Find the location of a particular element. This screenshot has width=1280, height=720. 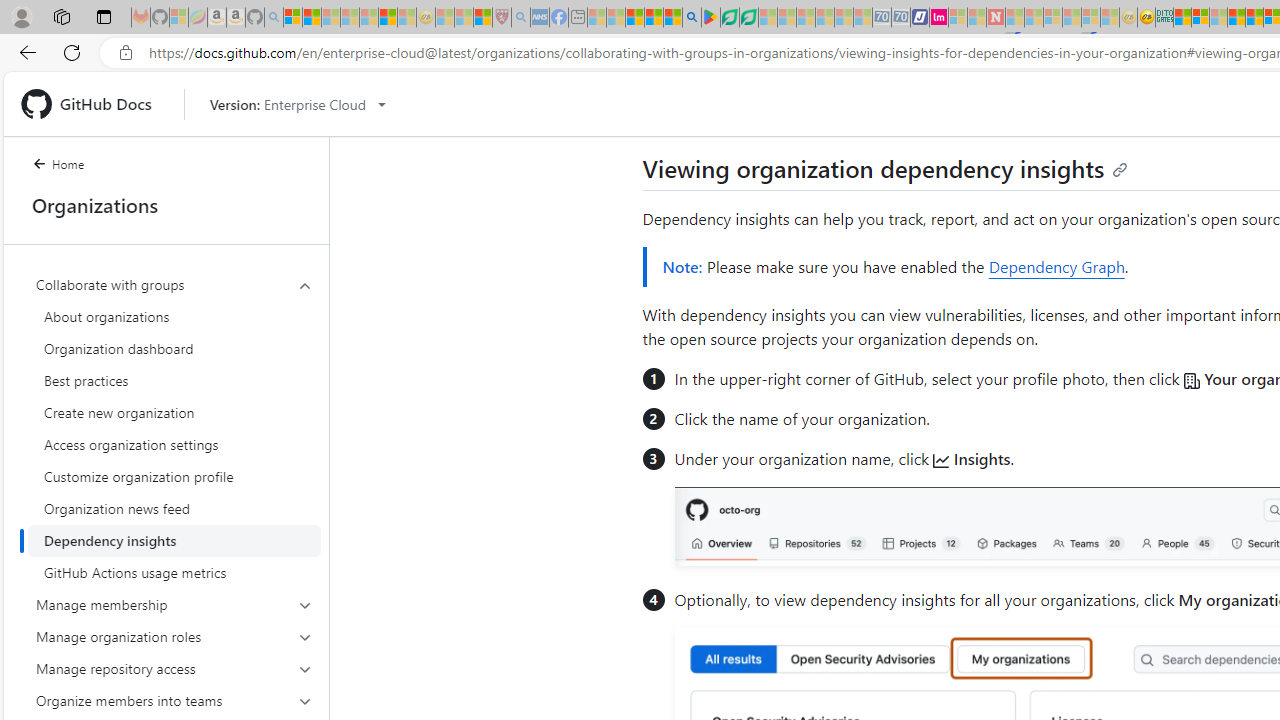

Collaborate with groups is located at coordinates (174, 428).